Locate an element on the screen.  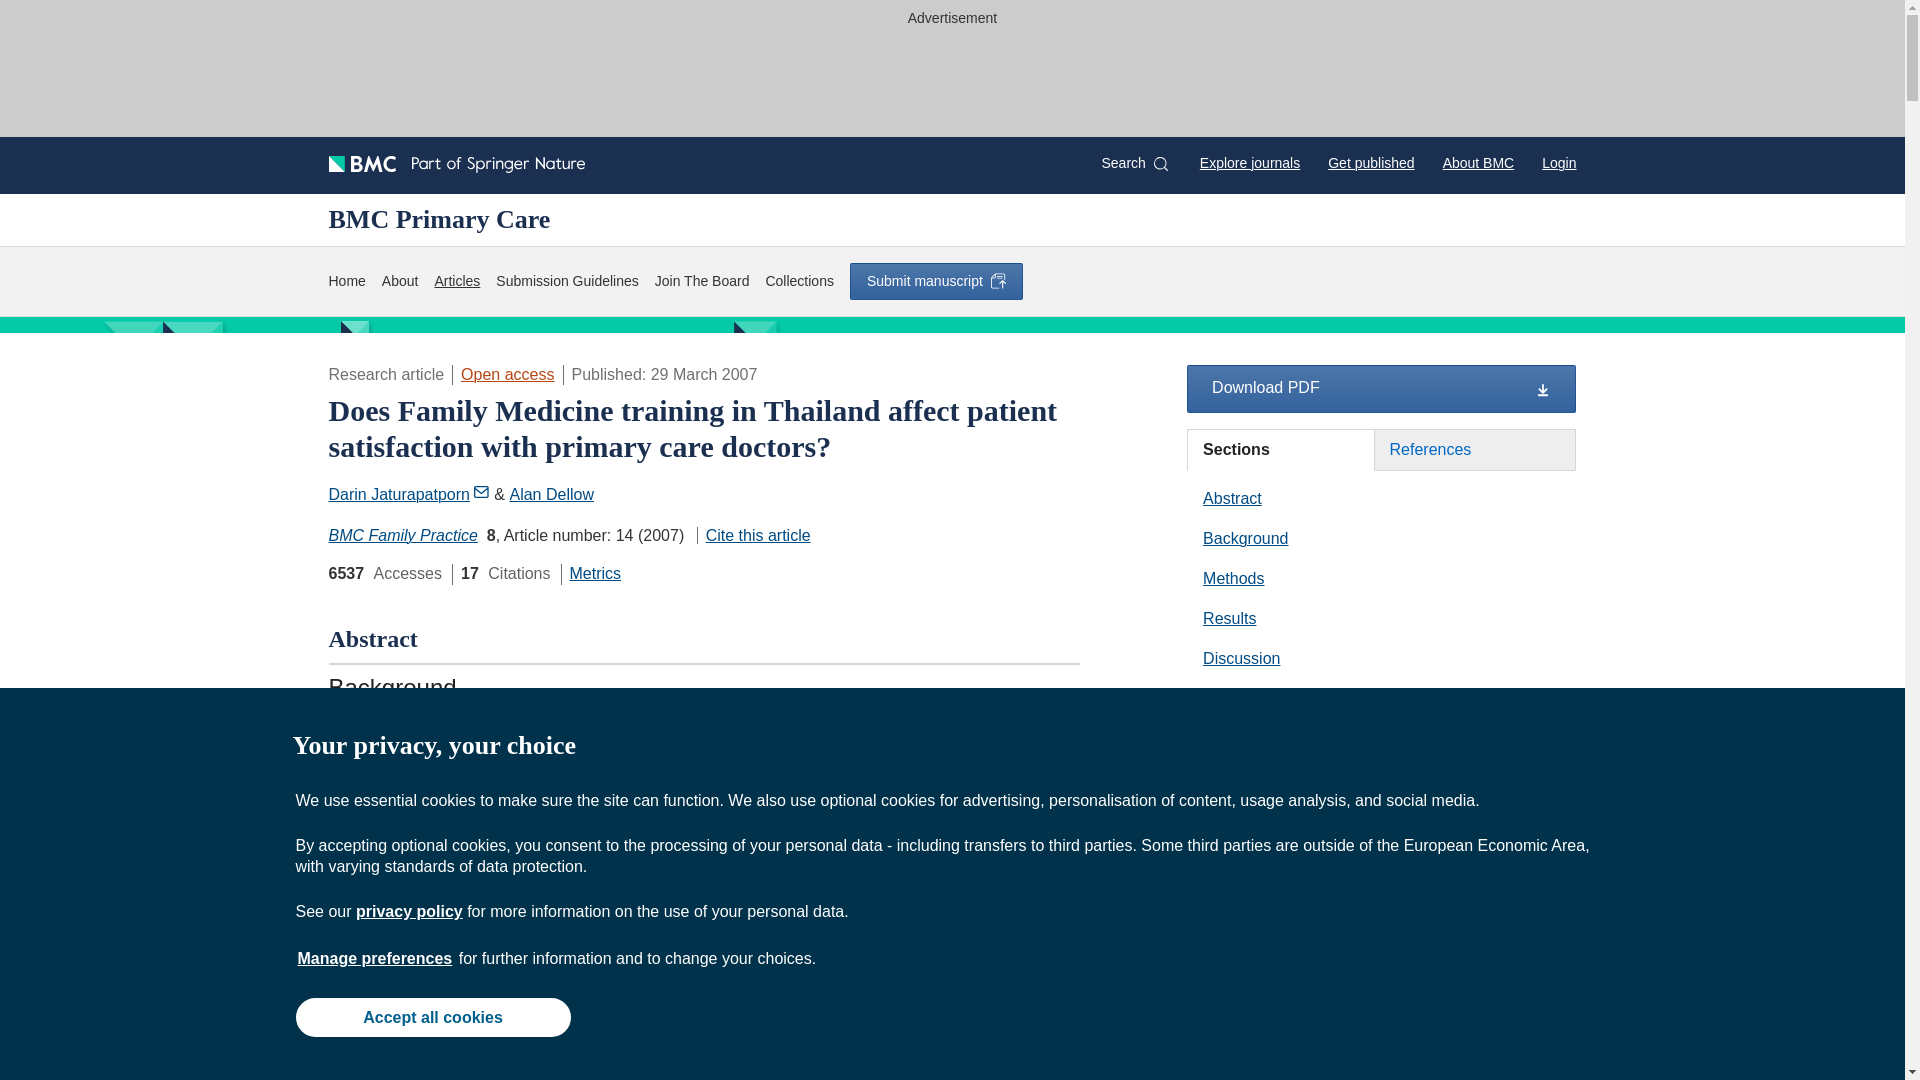
Alan Dellow is located at coordinates (550, 494).